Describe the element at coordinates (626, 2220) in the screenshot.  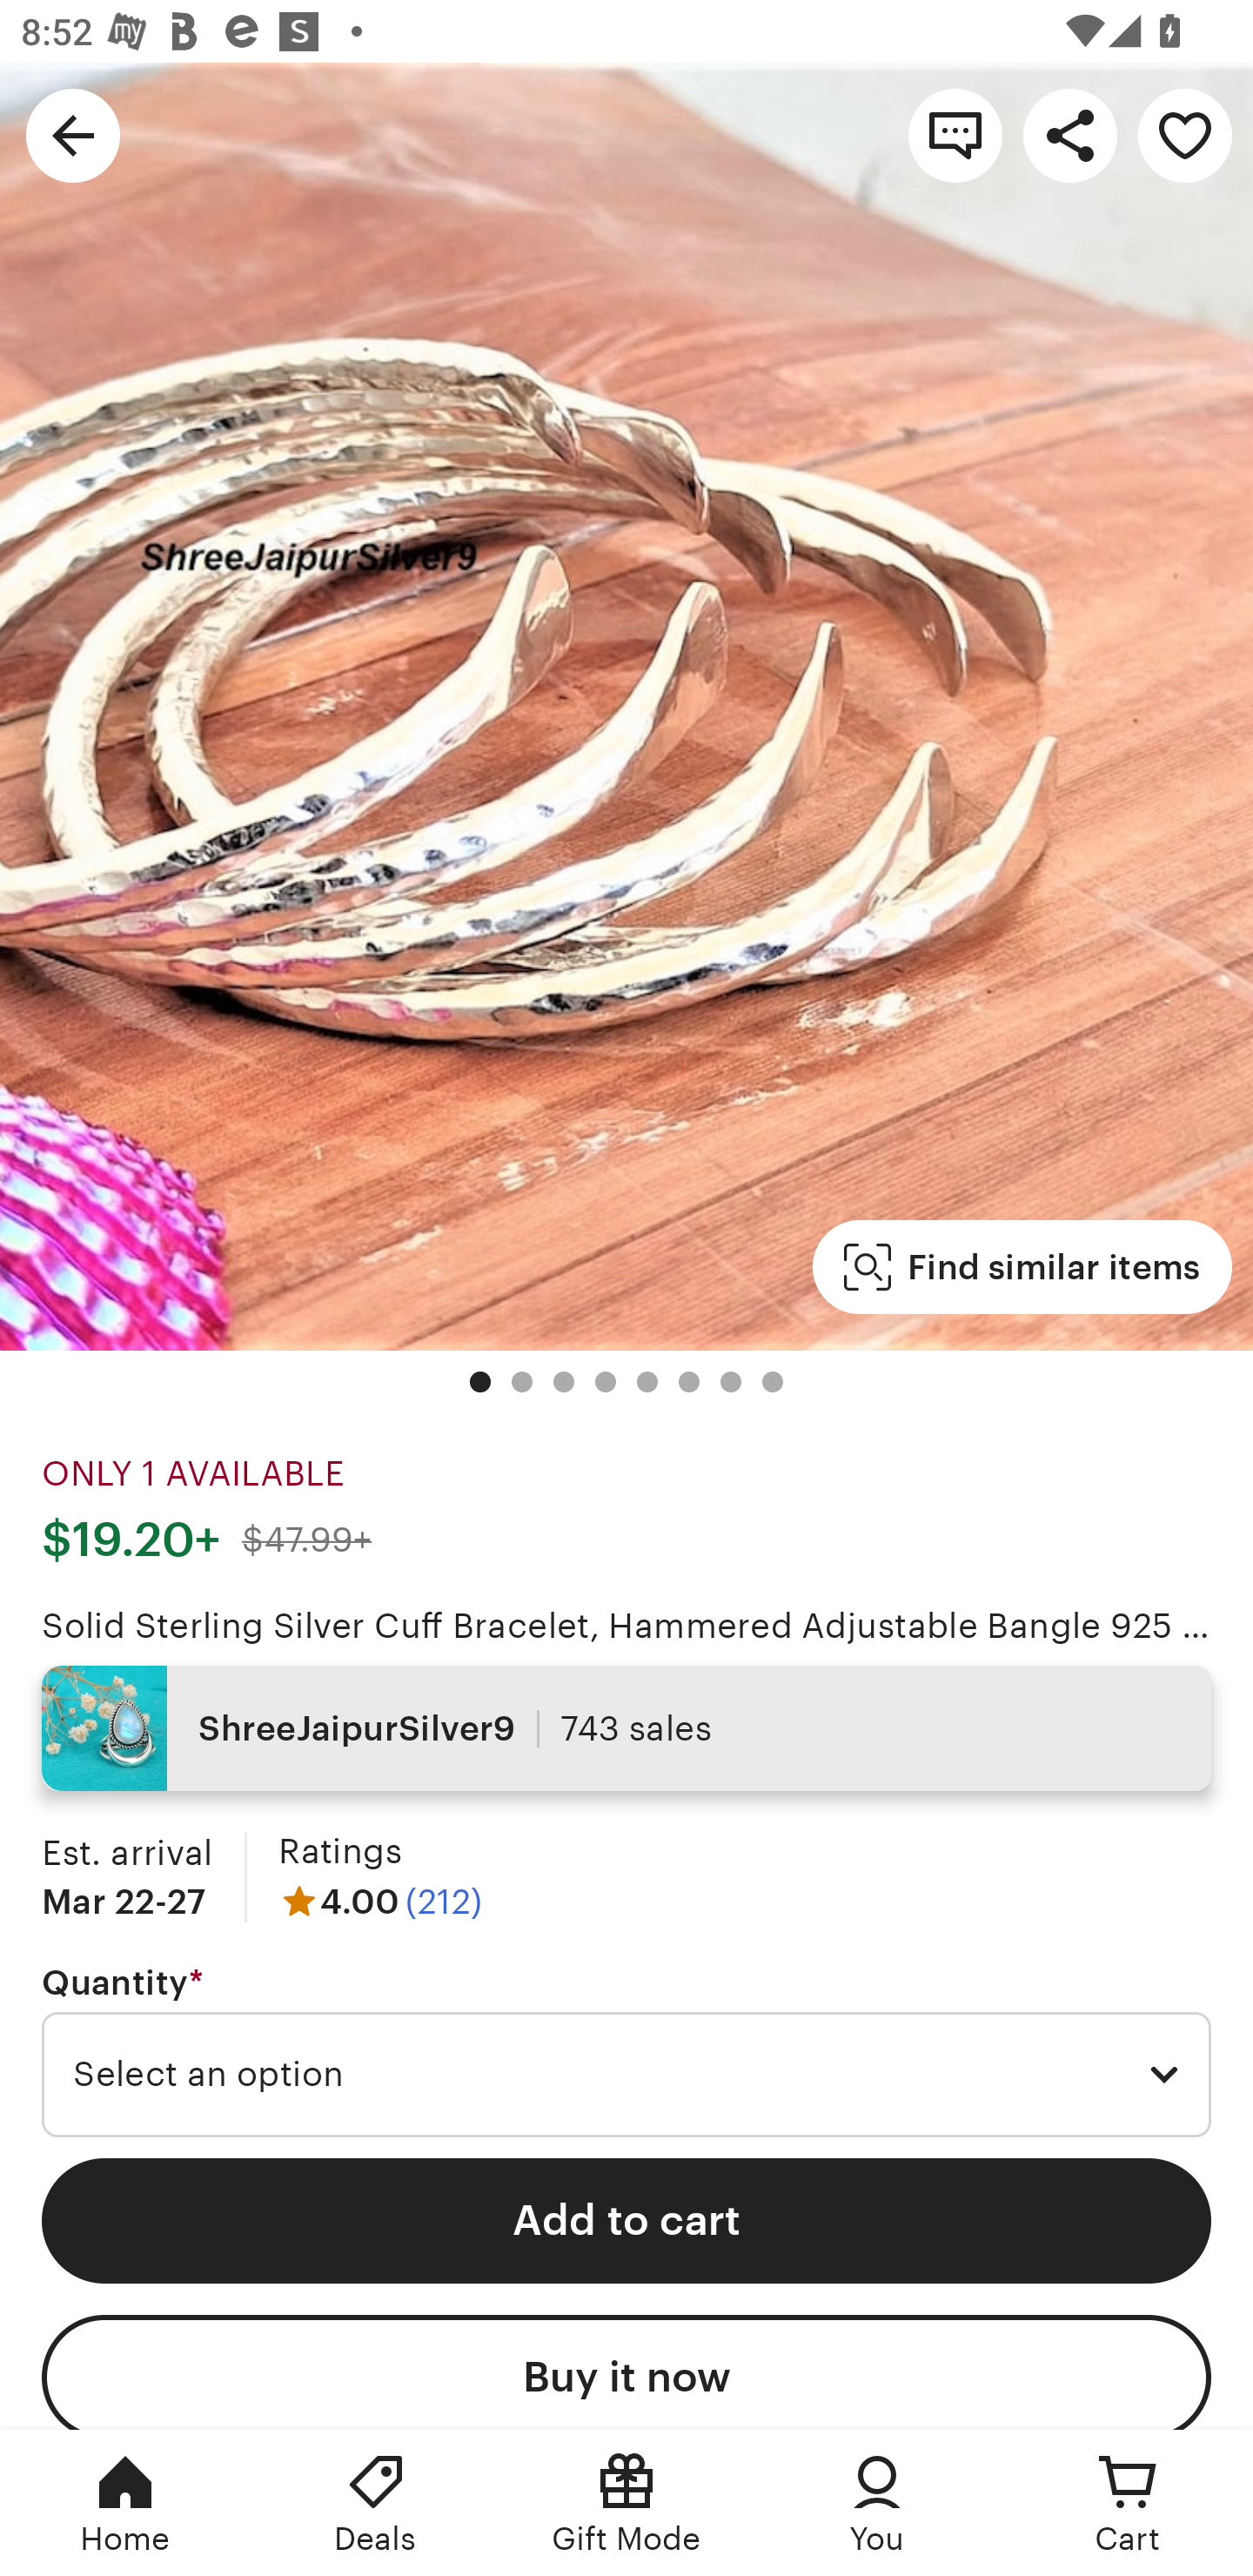
I see `Add to cart` at that location.